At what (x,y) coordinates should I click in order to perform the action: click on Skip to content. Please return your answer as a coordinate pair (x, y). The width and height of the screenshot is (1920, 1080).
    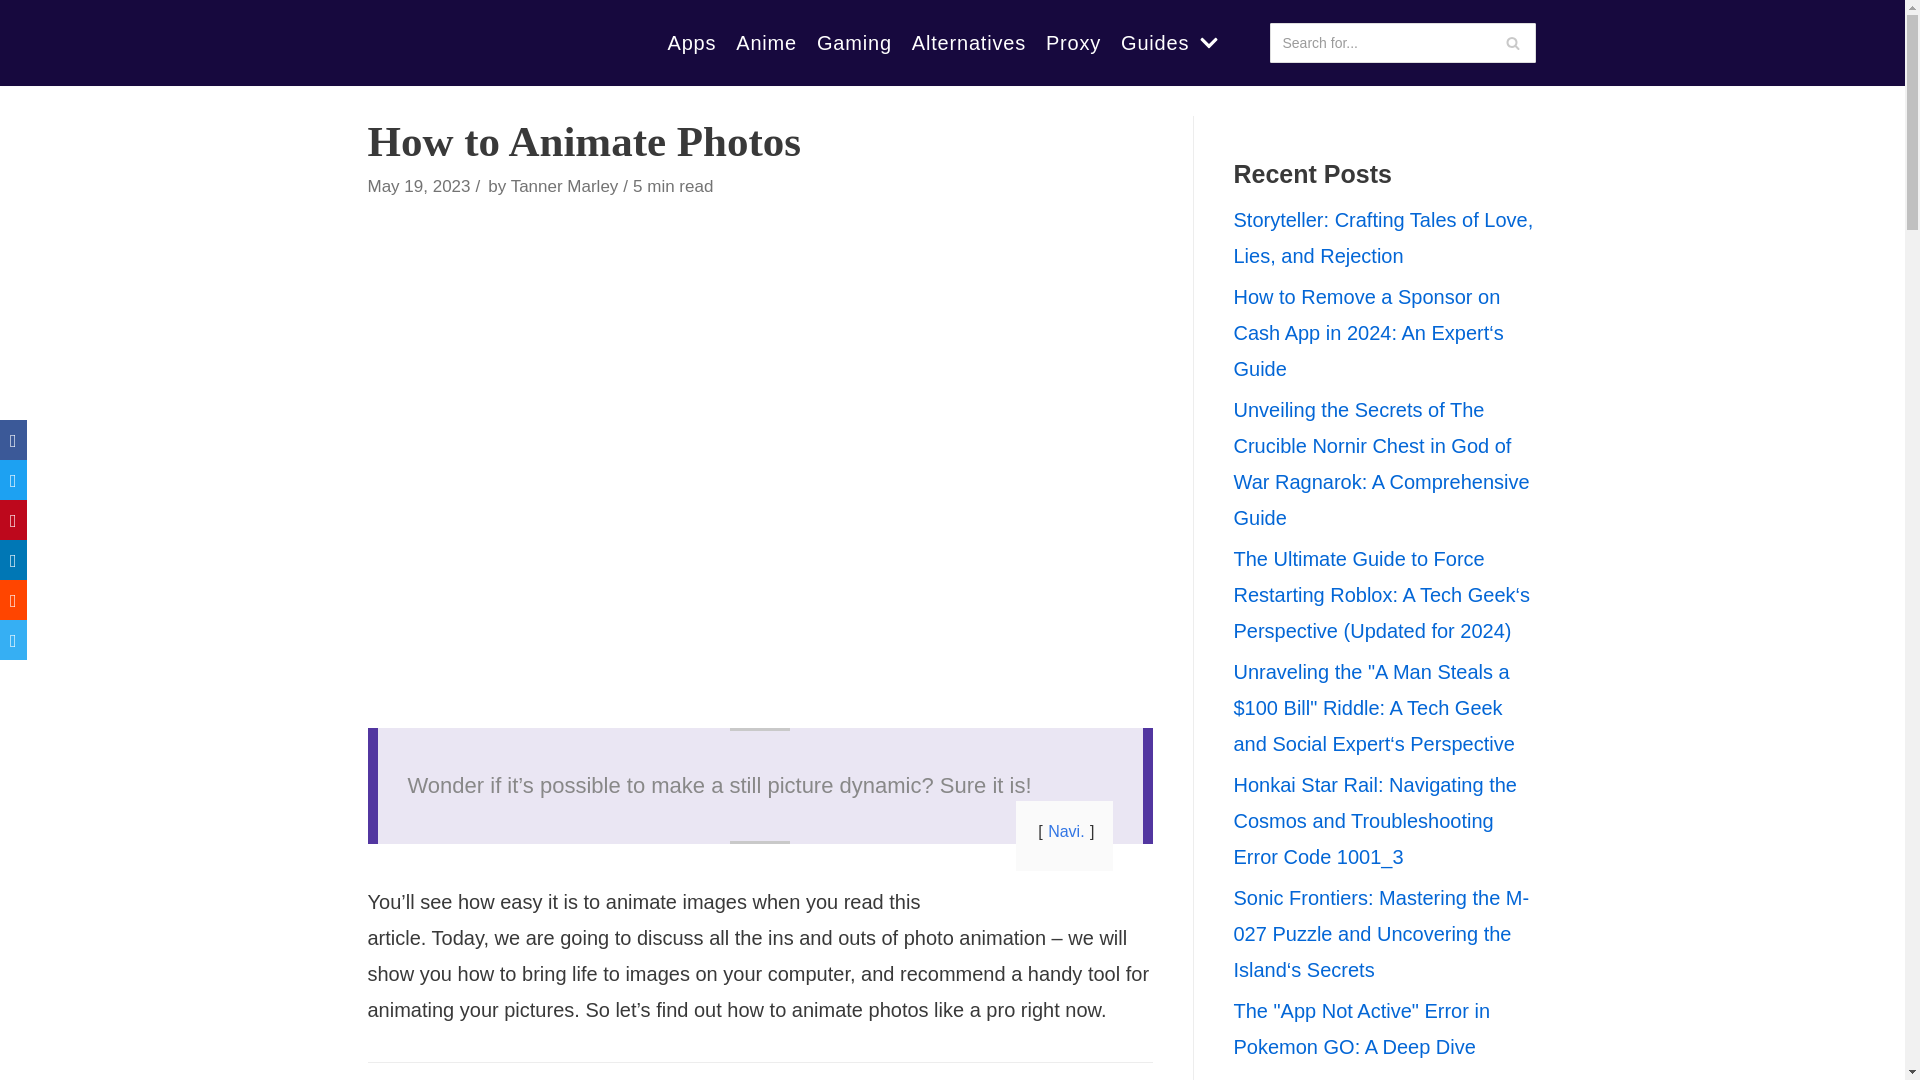
    Looking at the image, I should click on (20, 10).